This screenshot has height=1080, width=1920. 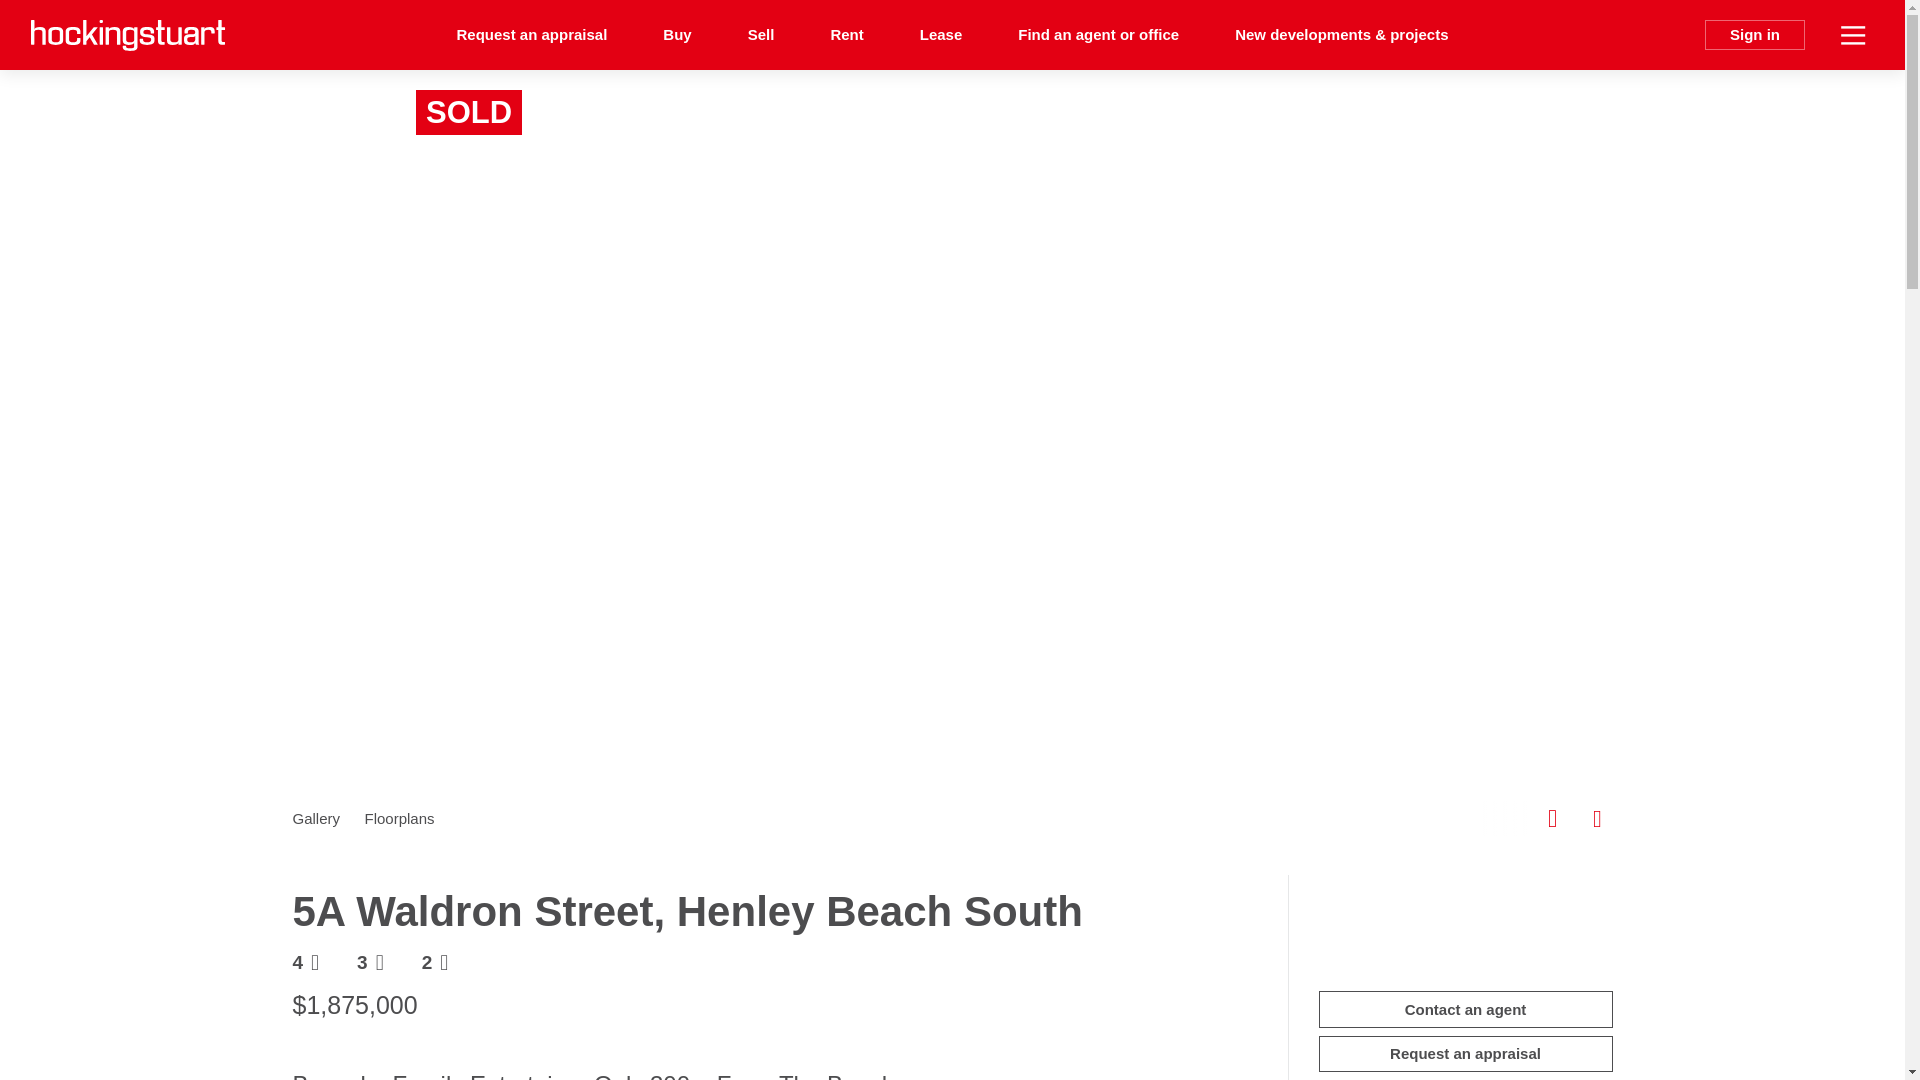 What do you see at coordinates (846, 35) in the screenshot?
I see `Rent` at bounding box center [846, 35].